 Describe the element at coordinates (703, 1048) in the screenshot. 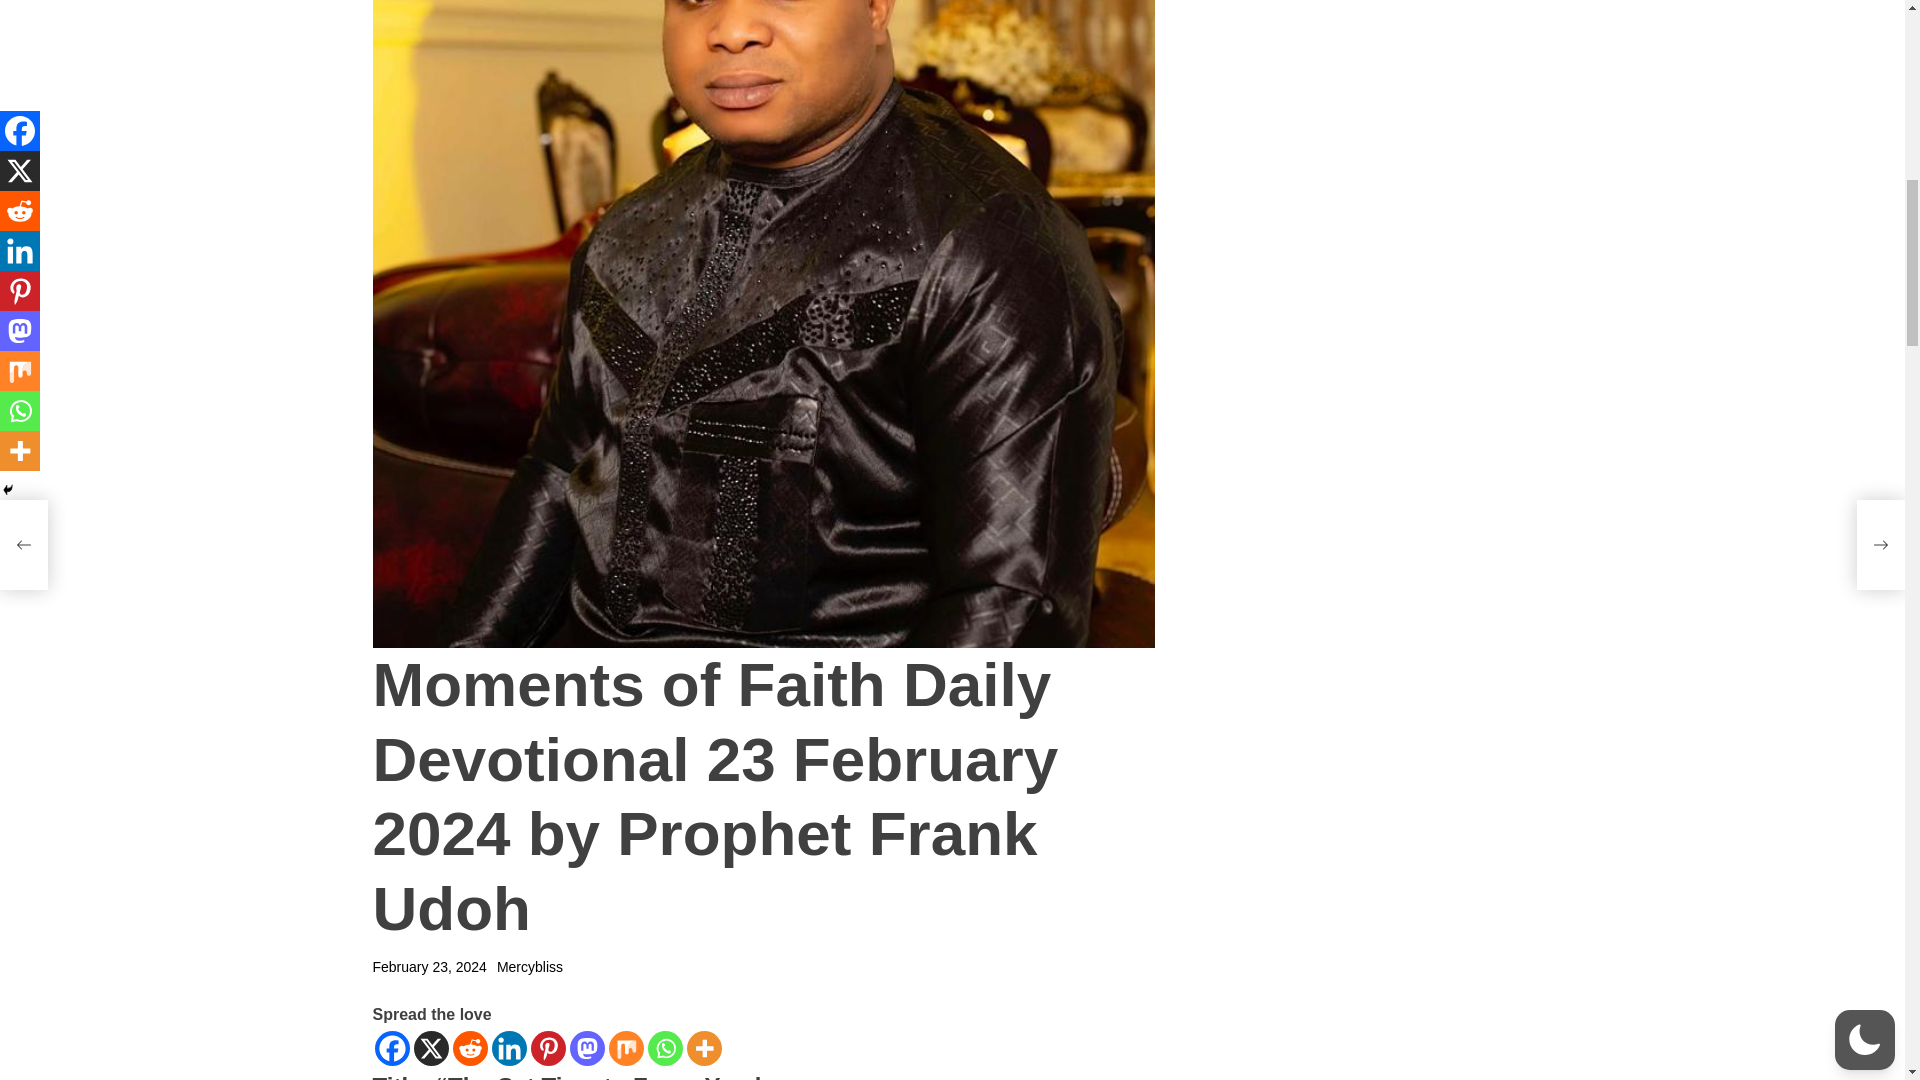

I see `More` at that location.